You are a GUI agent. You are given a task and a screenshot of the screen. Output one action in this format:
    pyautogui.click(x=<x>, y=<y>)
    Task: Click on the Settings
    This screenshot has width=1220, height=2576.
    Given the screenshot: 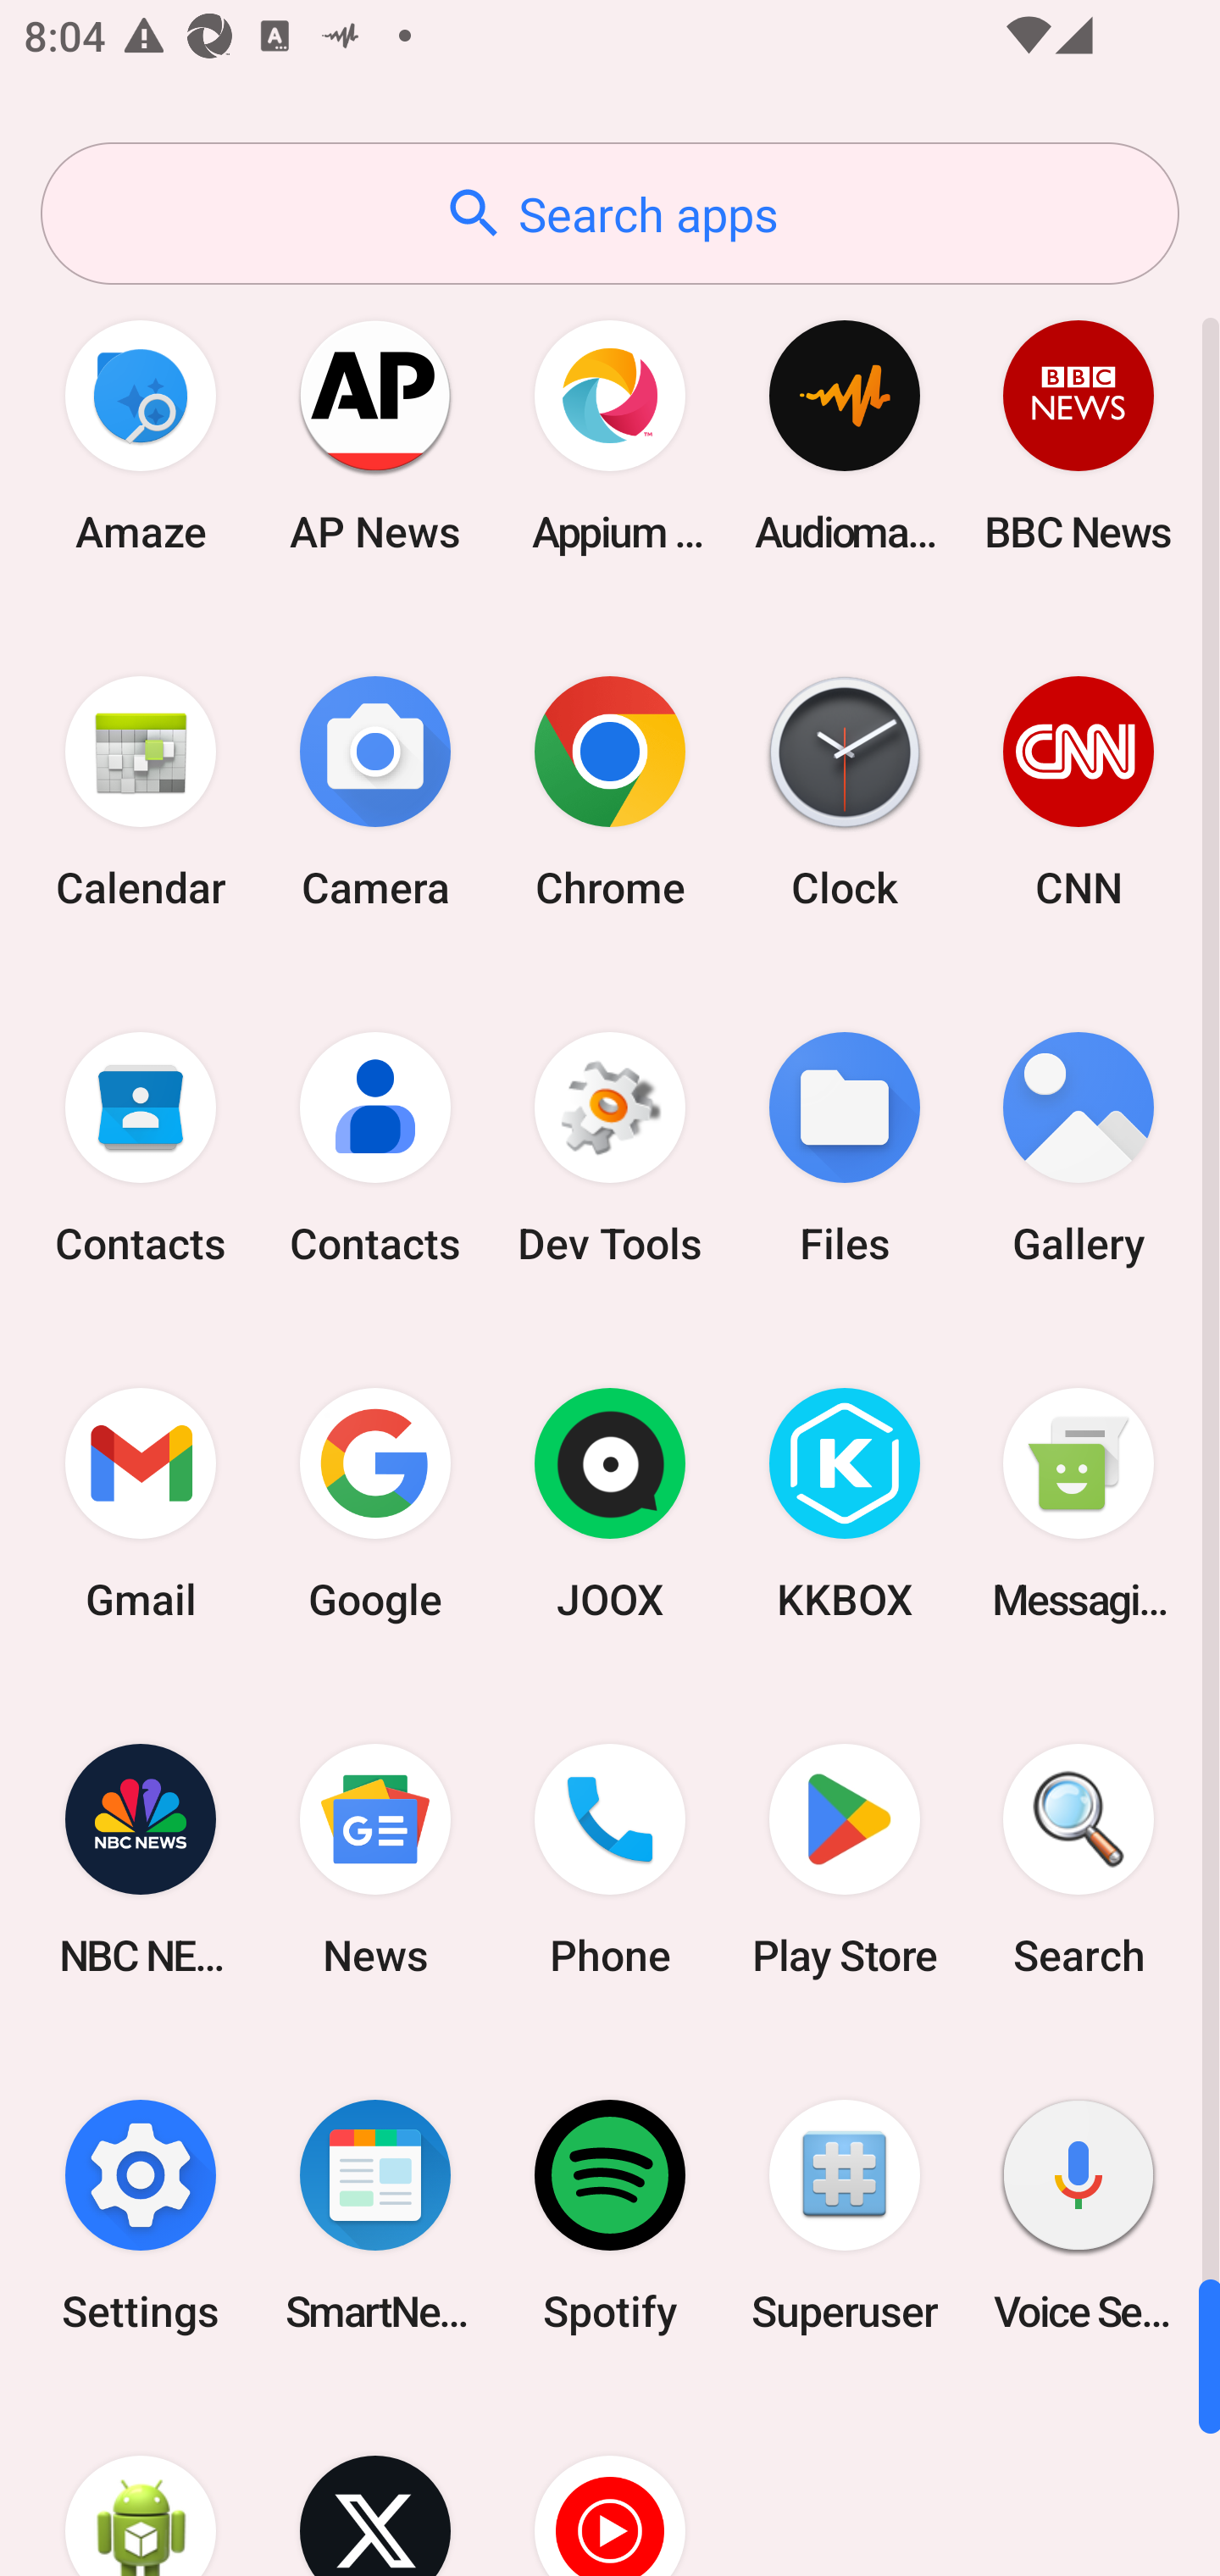 What is the action you would take?
    pyautogui.click(x=141, y=2215)
    